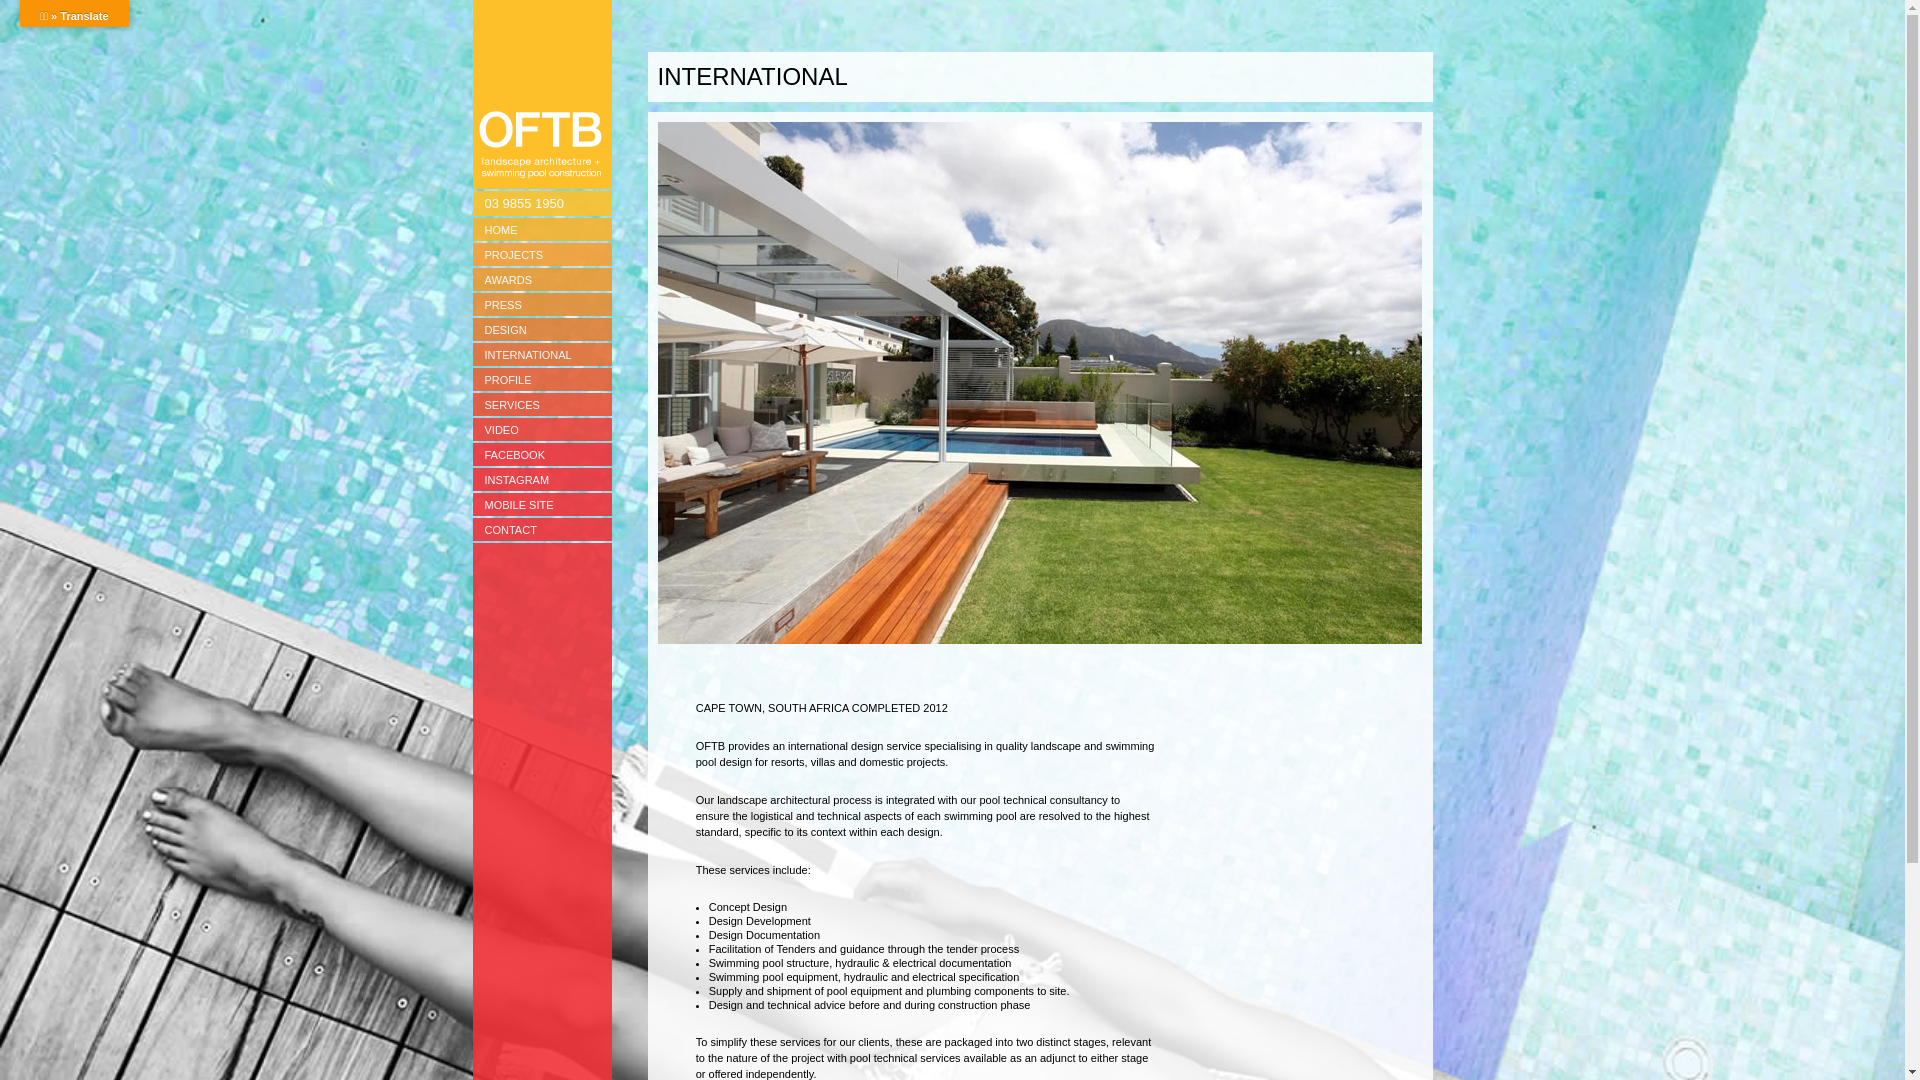 The height and width of the screenshot is (1080, 1920). Describe the element at coordinates (542, 430) in the screenshot. I see `VIDEO` at that location.